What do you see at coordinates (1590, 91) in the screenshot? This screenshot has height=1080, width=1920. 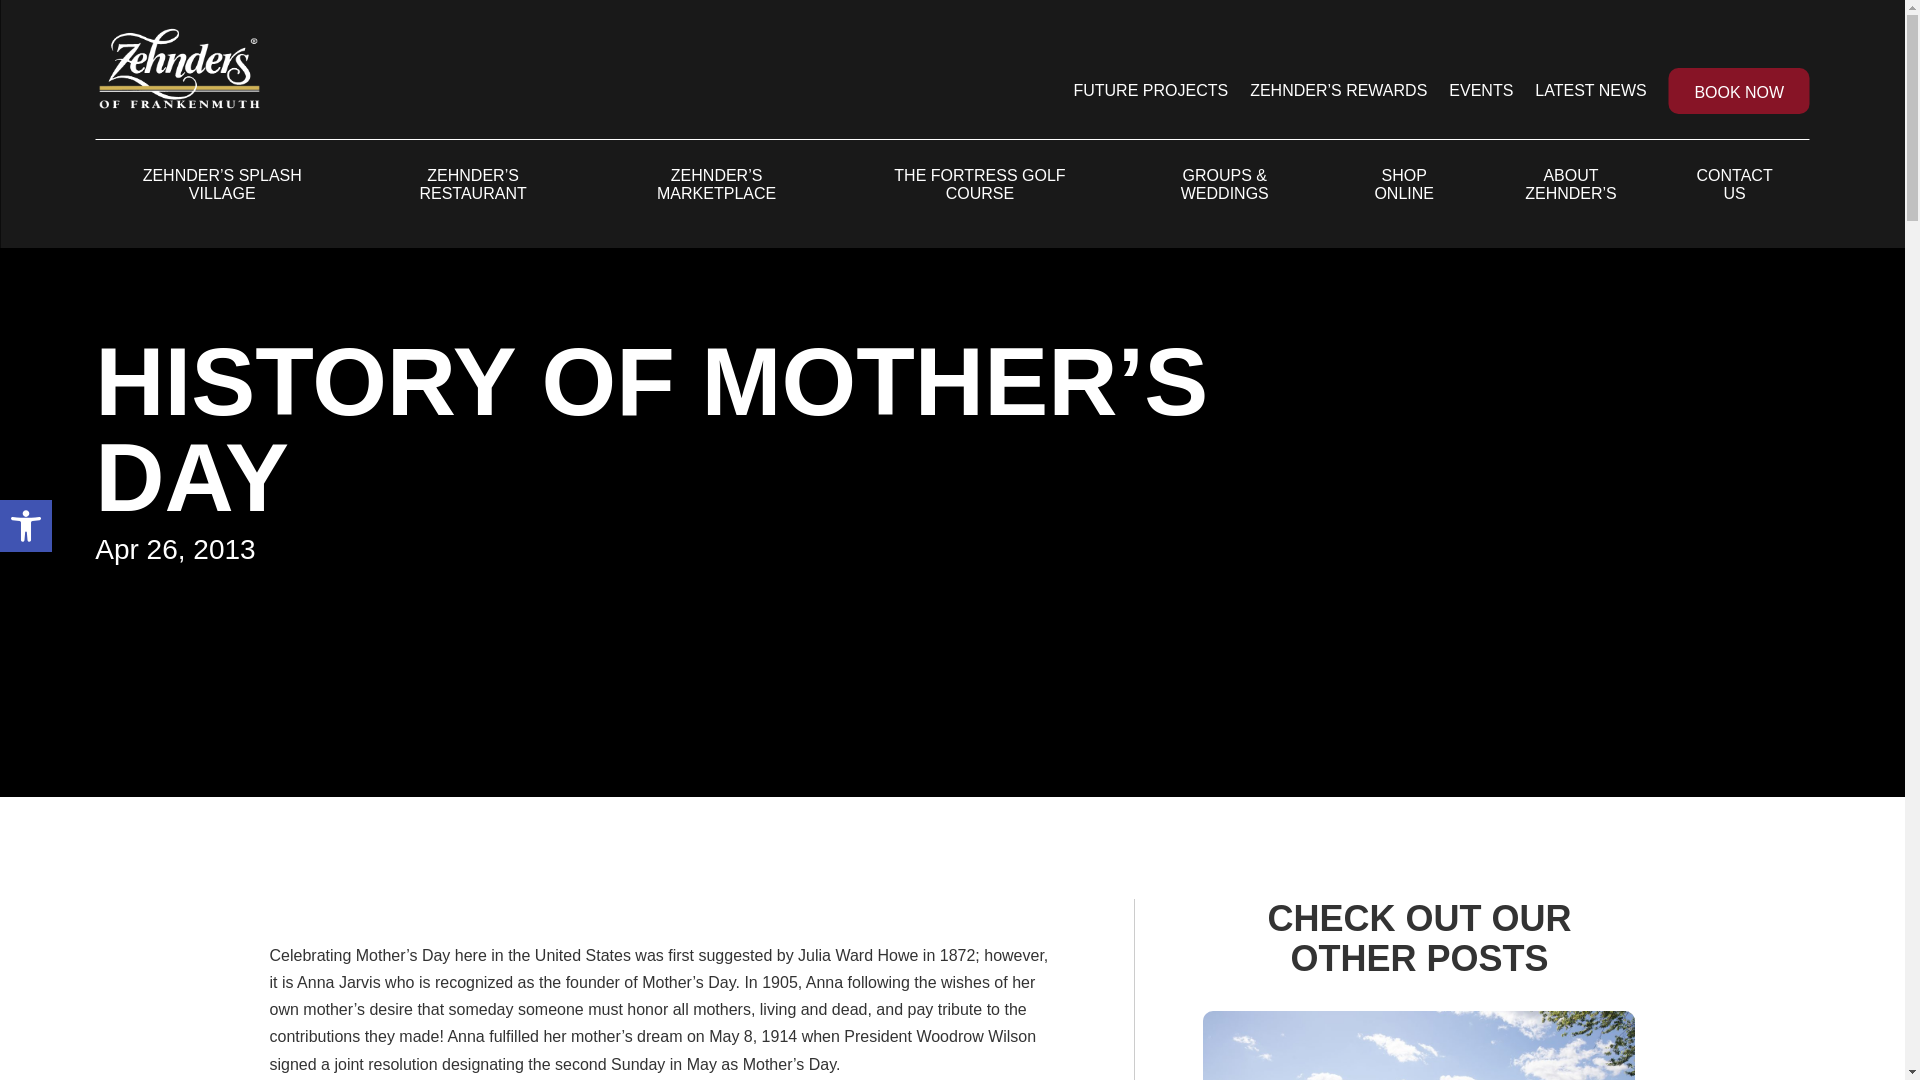 I see `LATEST NEWS` at bounding box center [1590, 91].